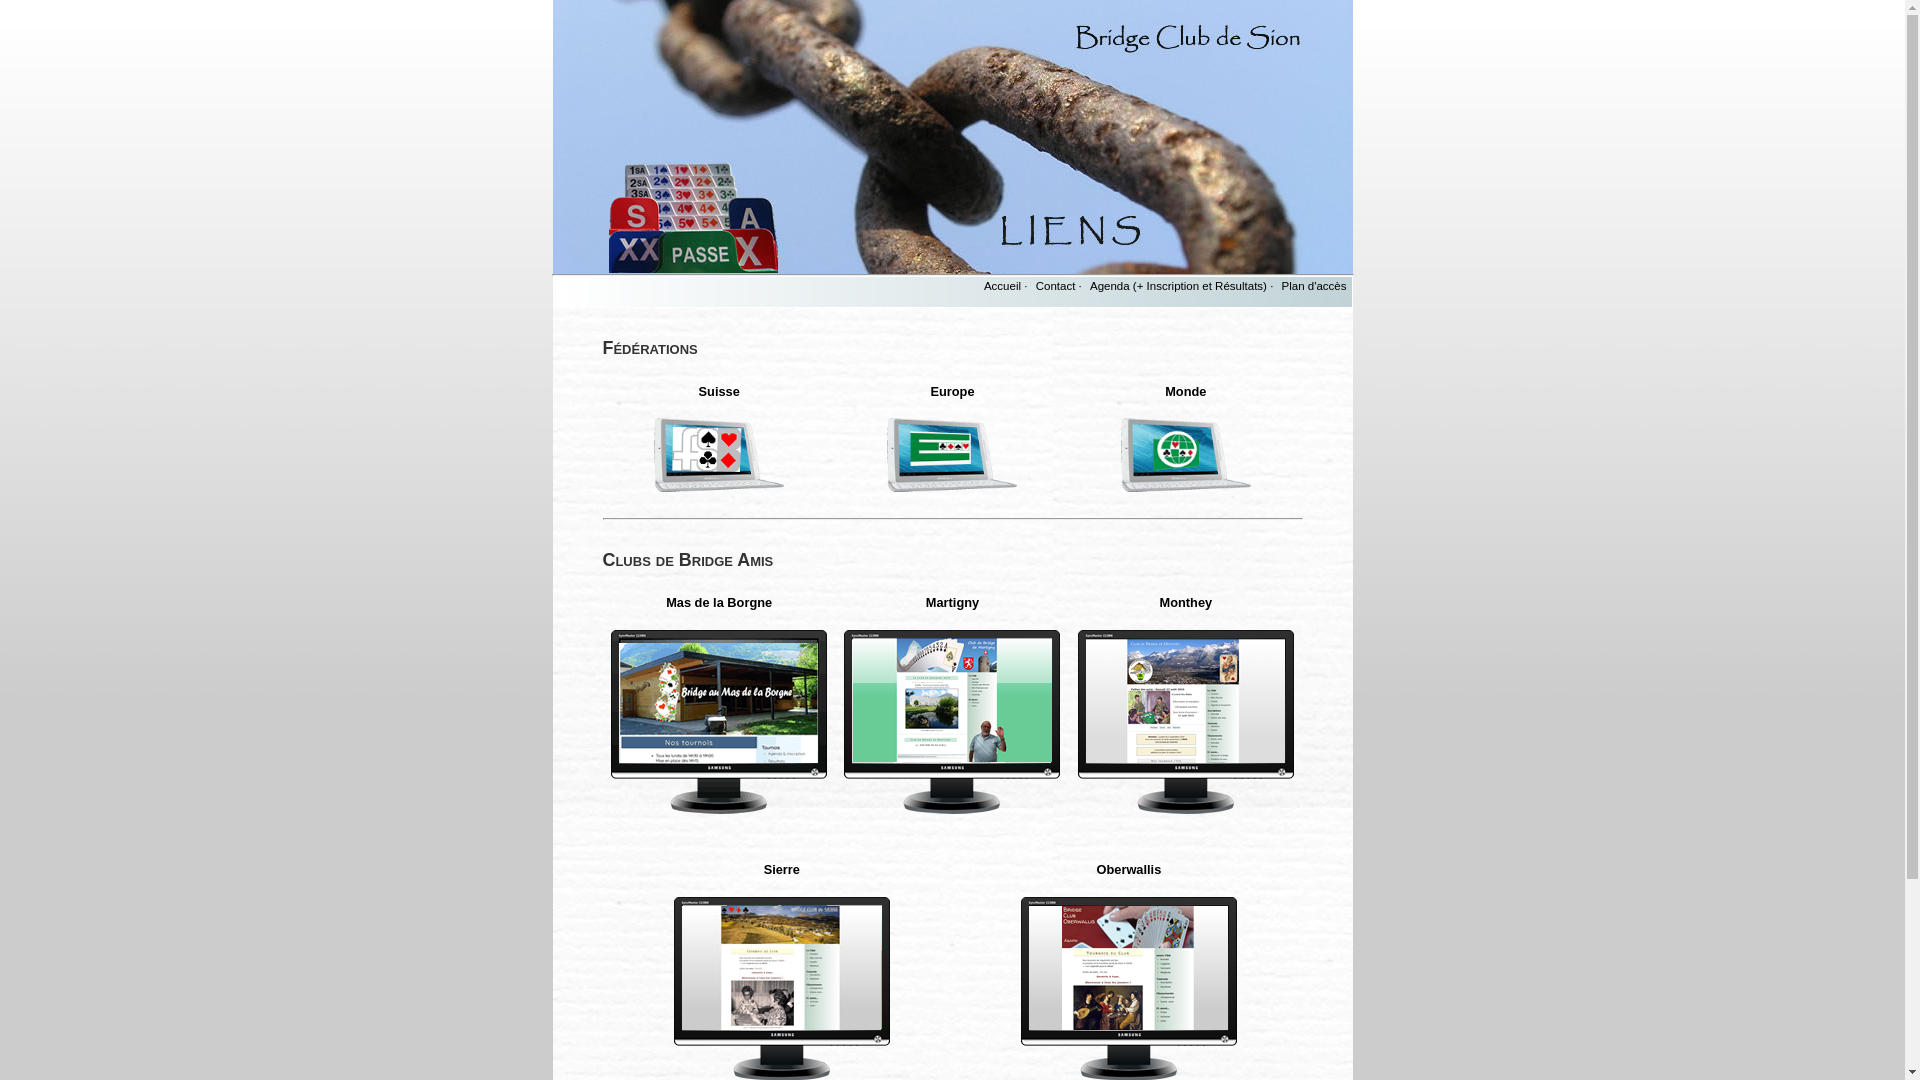  I want to click on Accueil, so click(1002, 286).